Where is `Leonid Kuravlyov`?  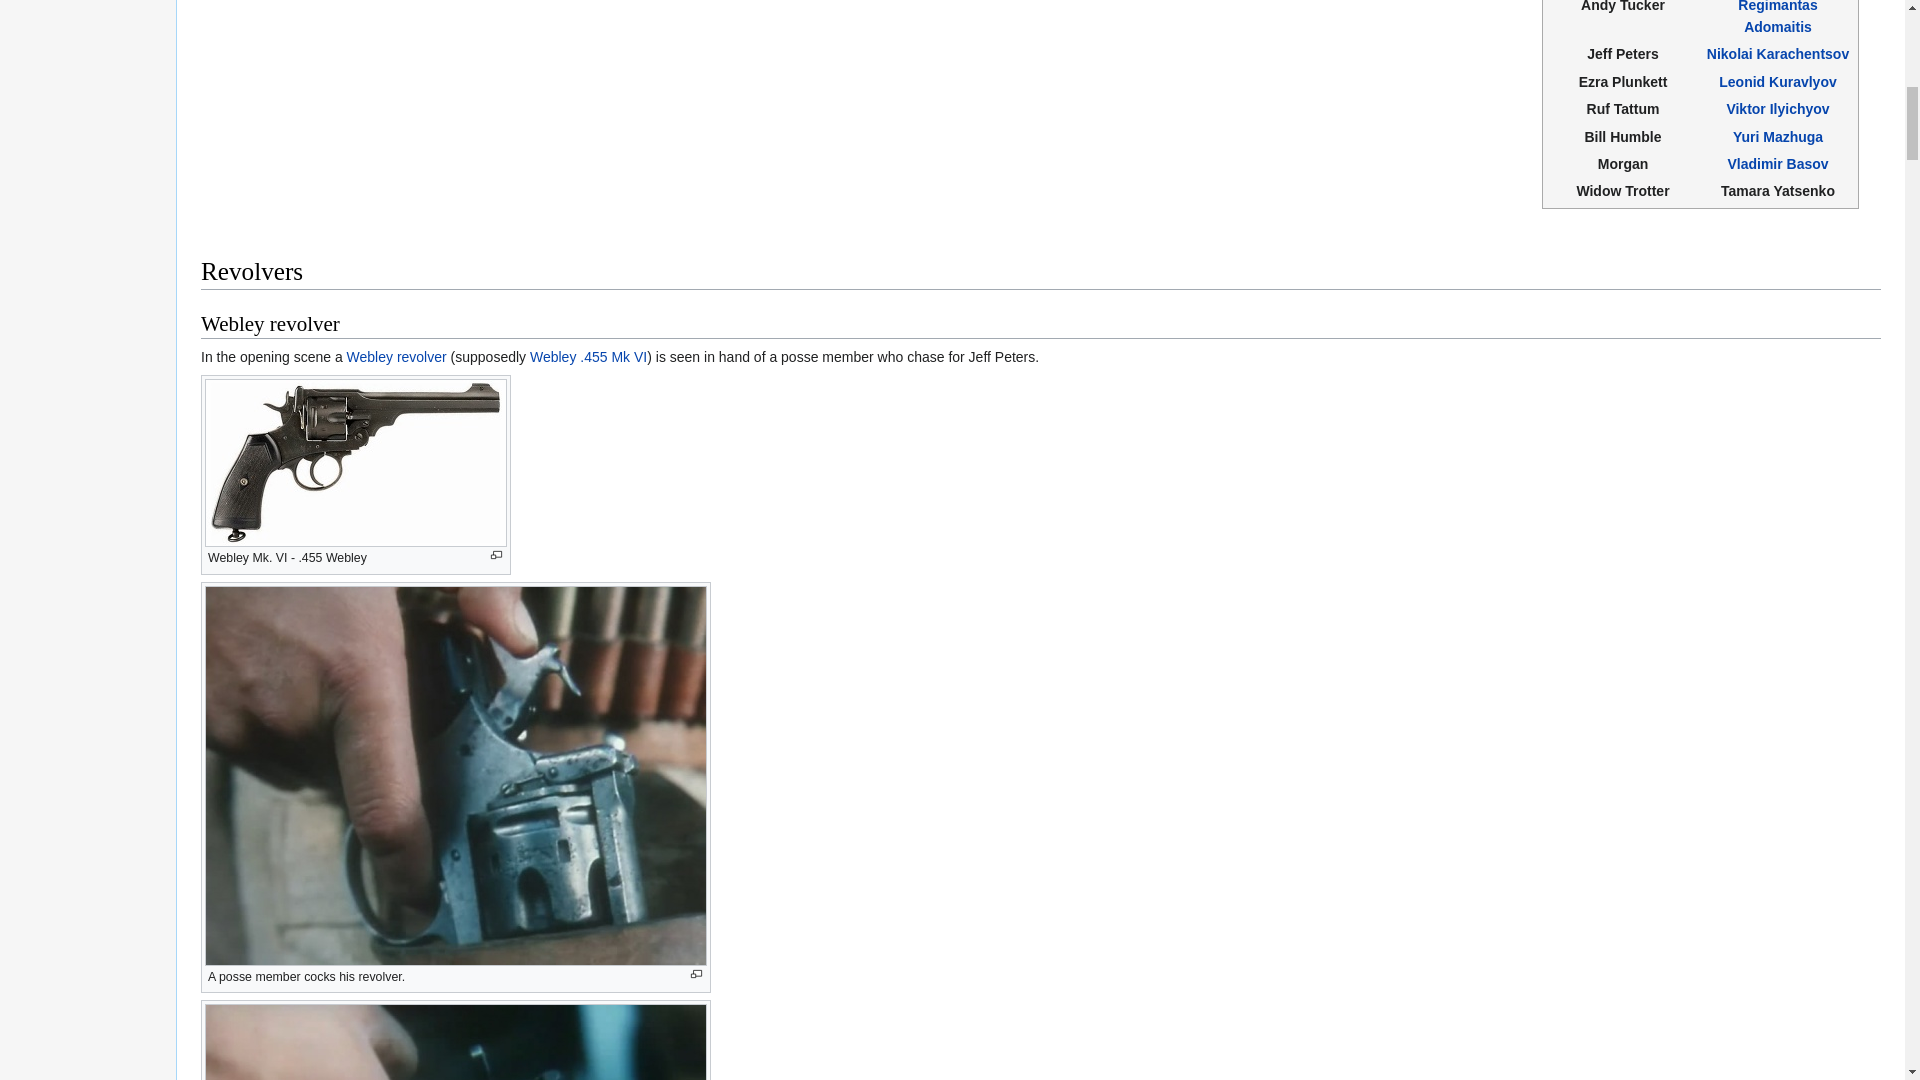 Leonid Kuravlyov is located at coordinates (1776, 82).